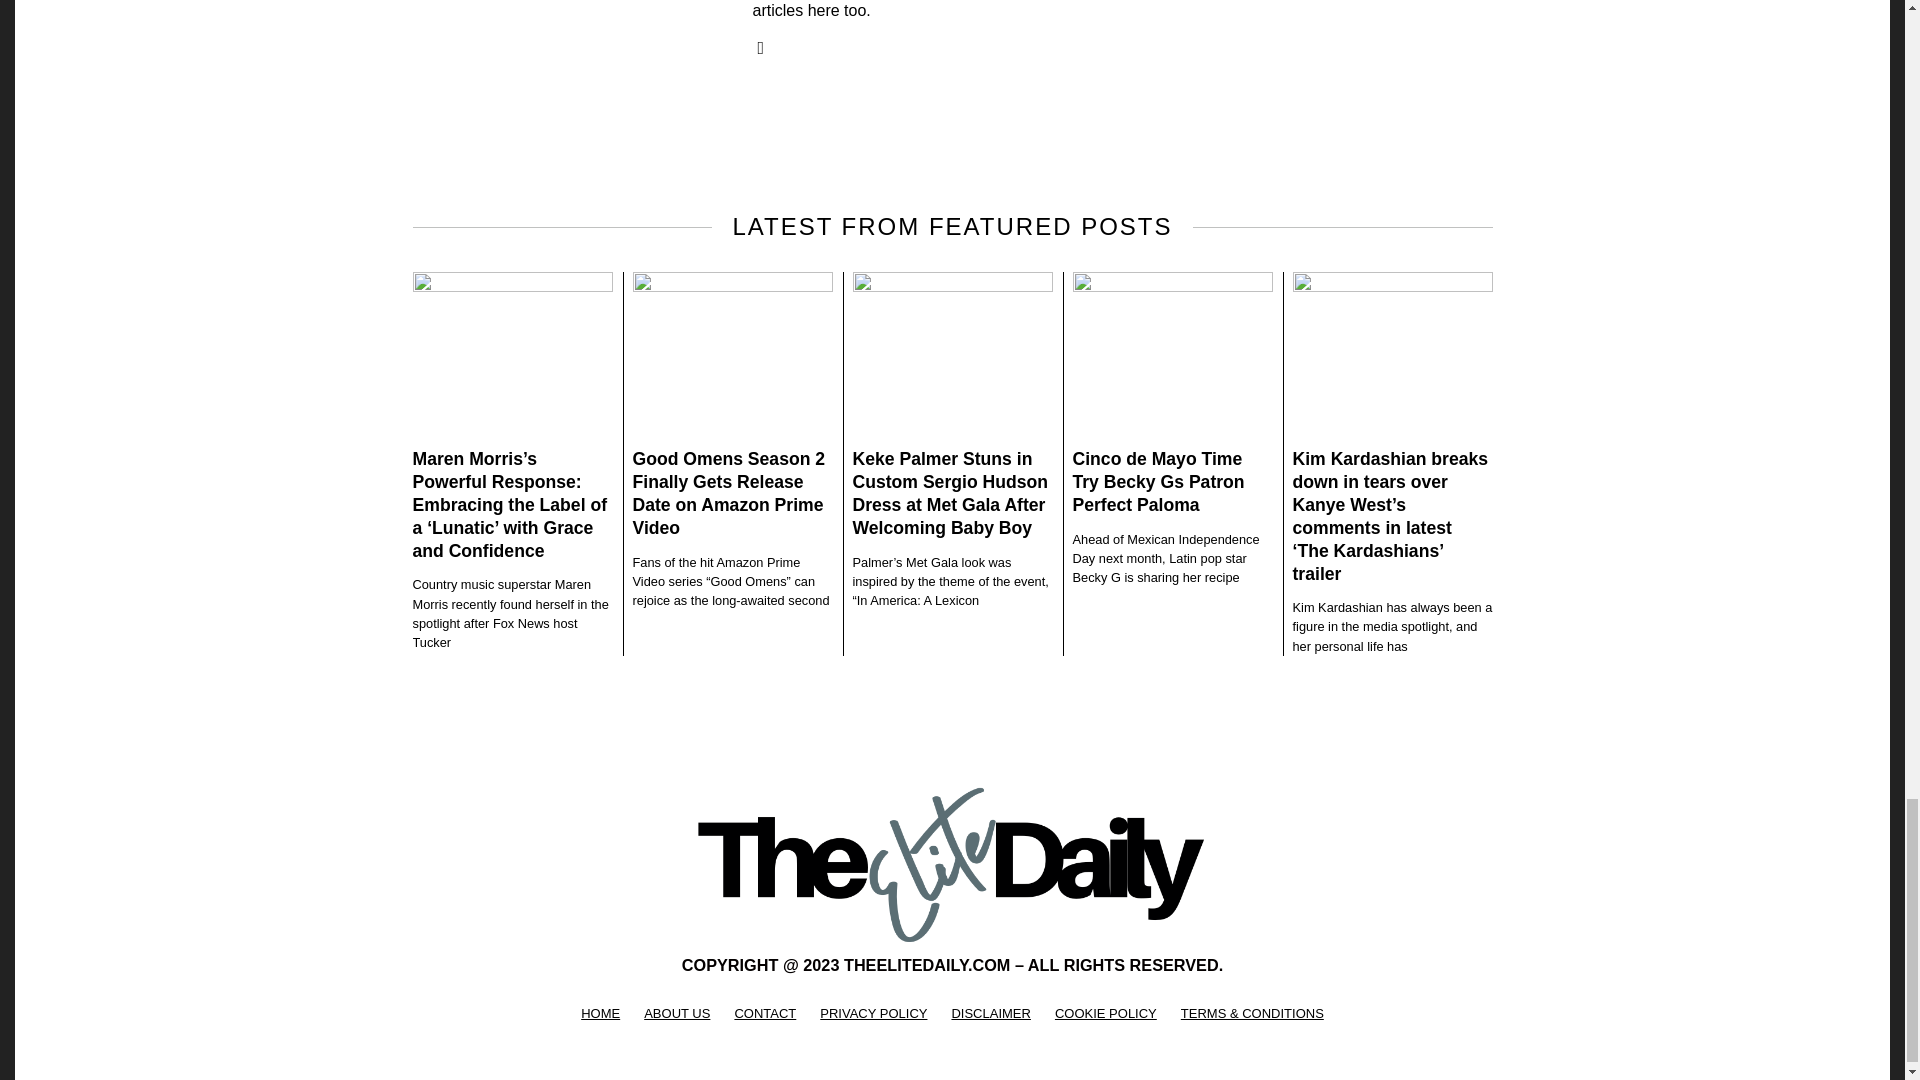 The image size is (1920, 1080). I want to click on DISCLAIMER, so click(990, 1014).